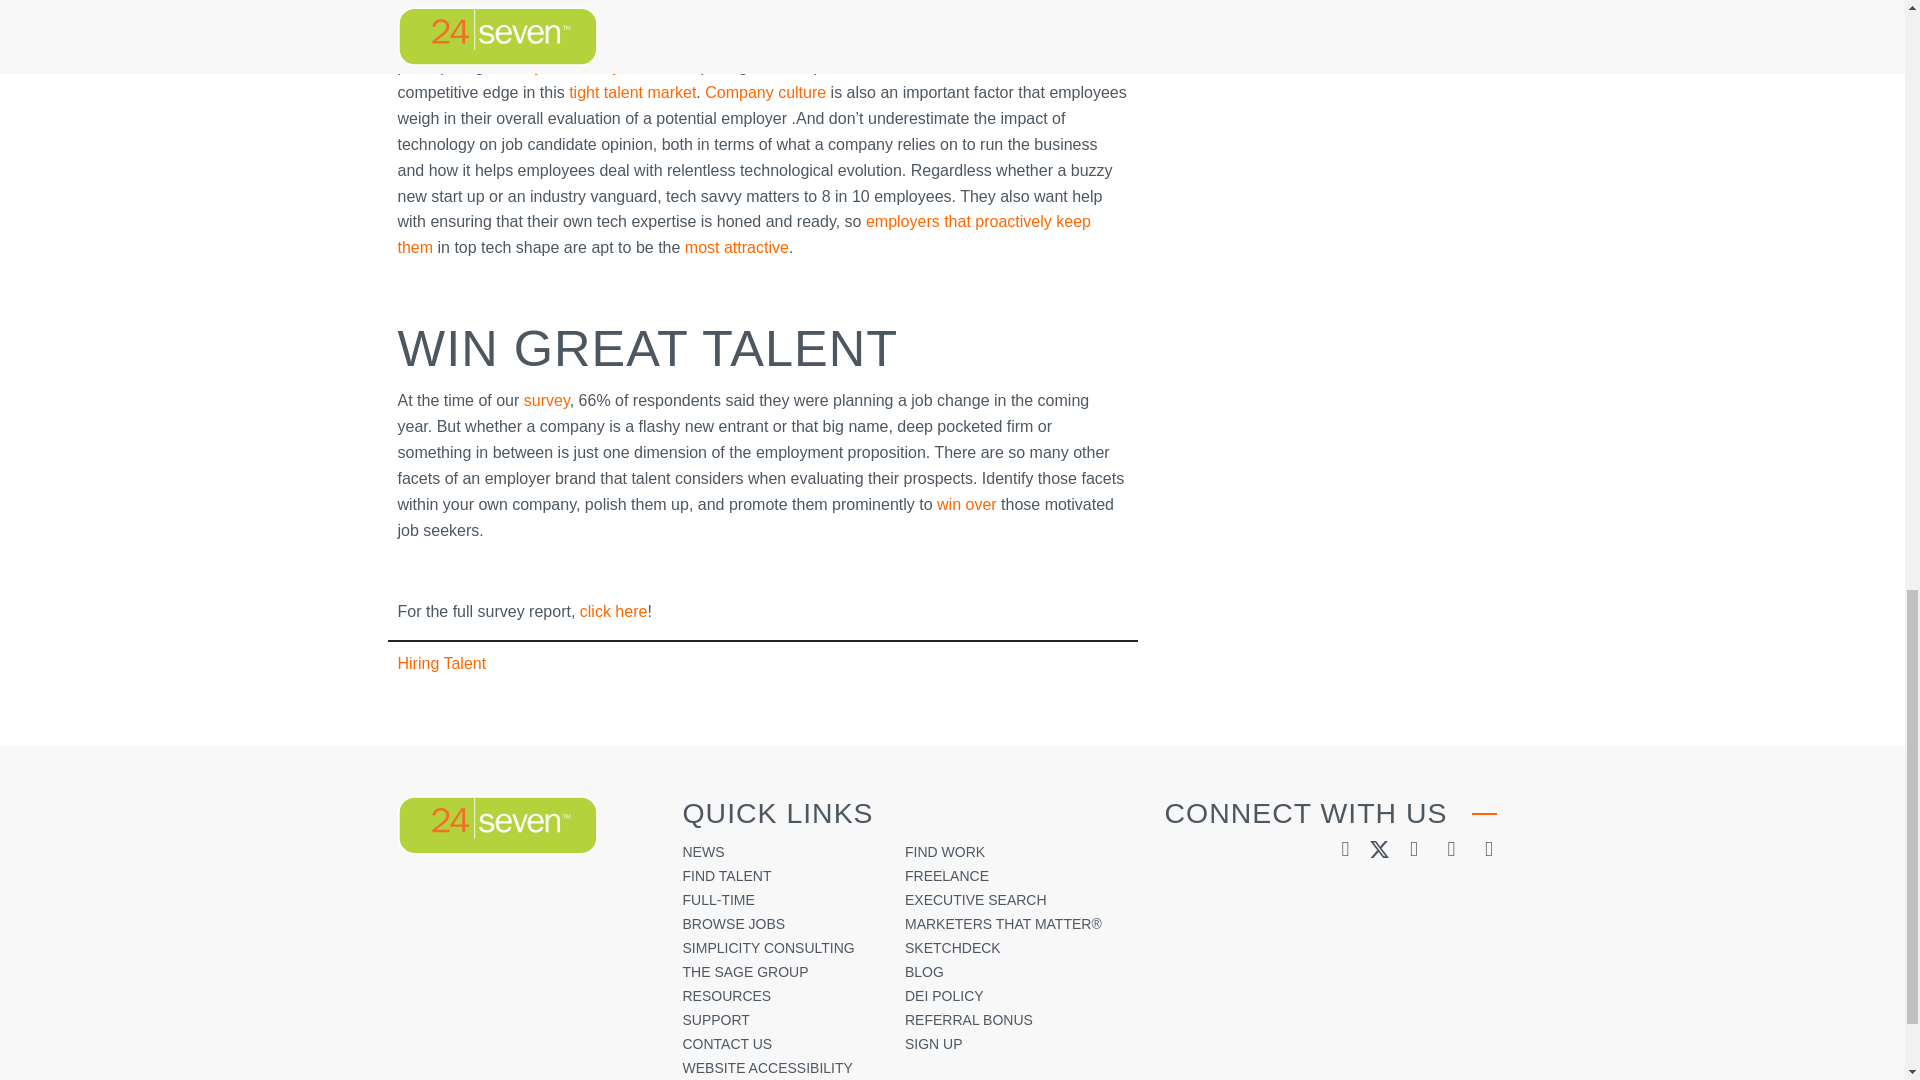 The width and height of the screenshot is (1920, 1080). What do you see at coordinates (1379, 848) in the screenshot?
I see `Twitter` at bounding box center [1379, 848].